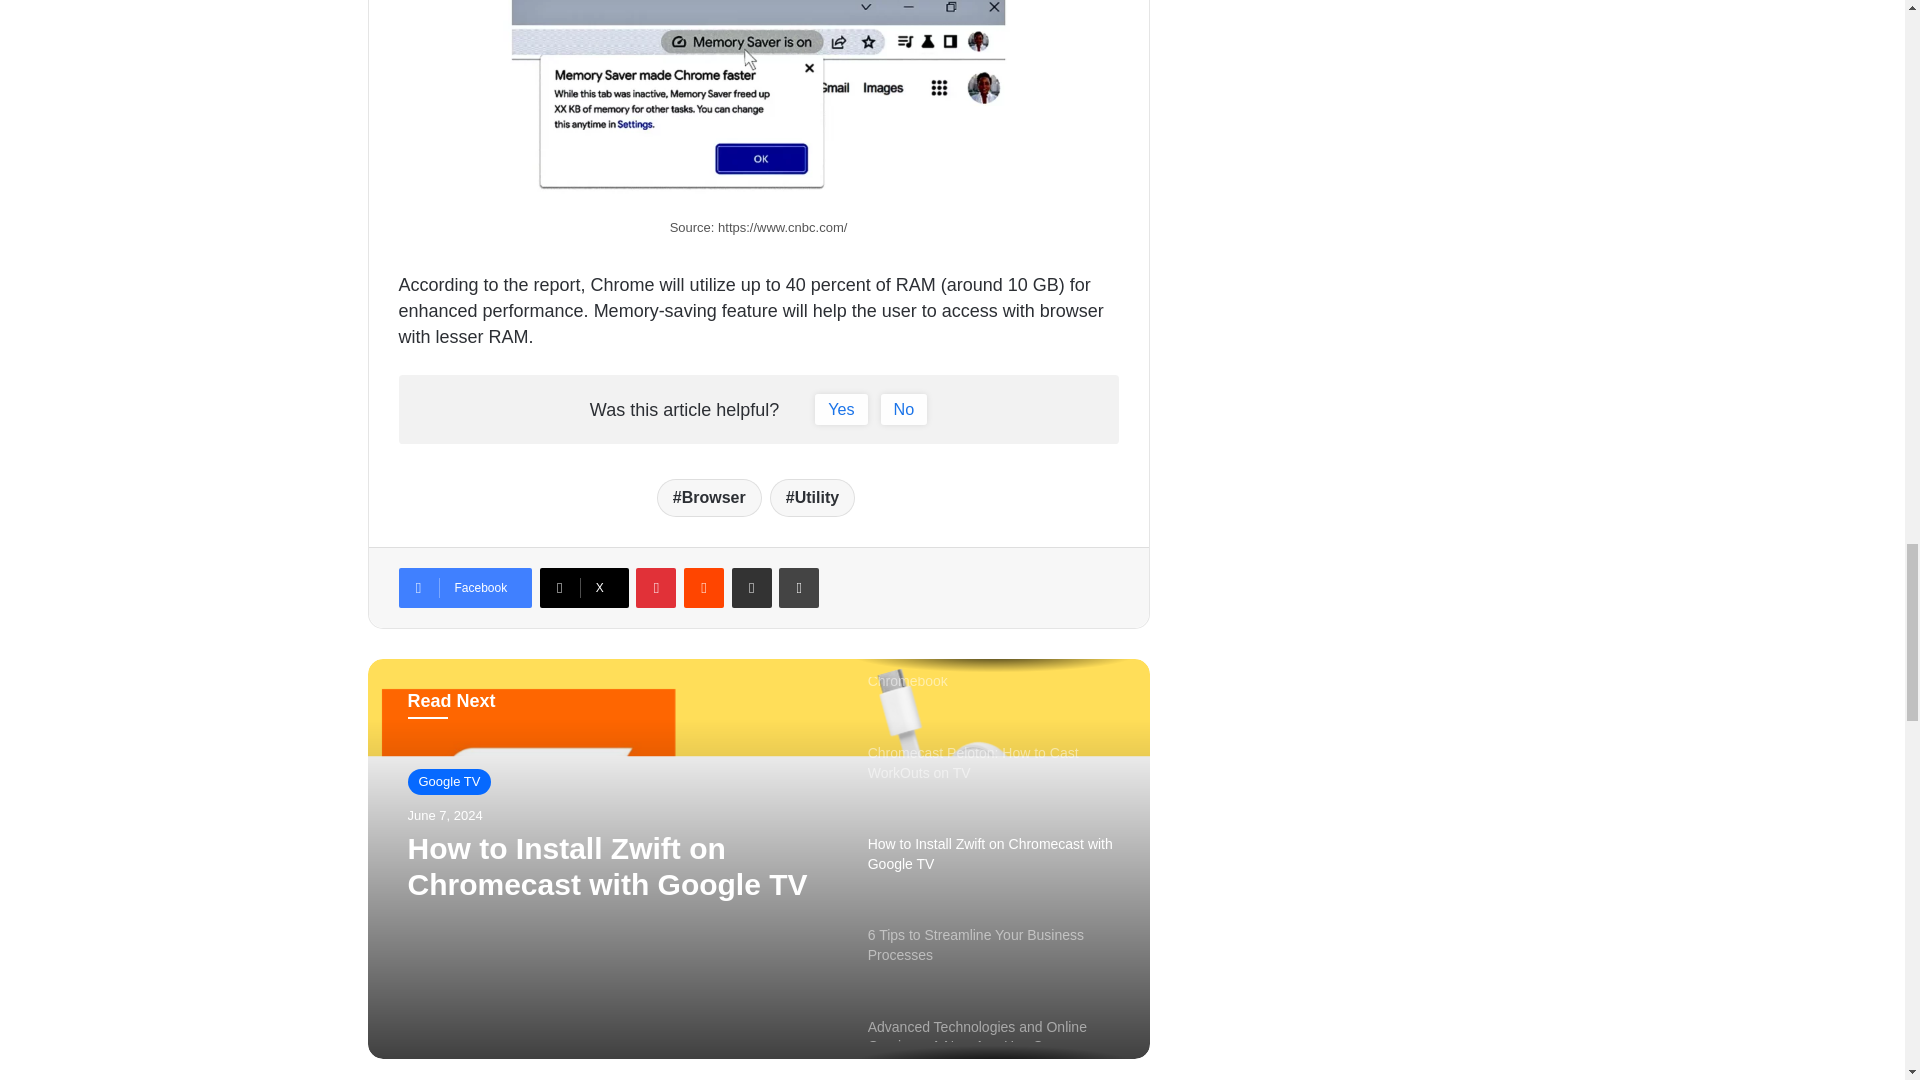  I want to click on Utility, so click(812, 498).